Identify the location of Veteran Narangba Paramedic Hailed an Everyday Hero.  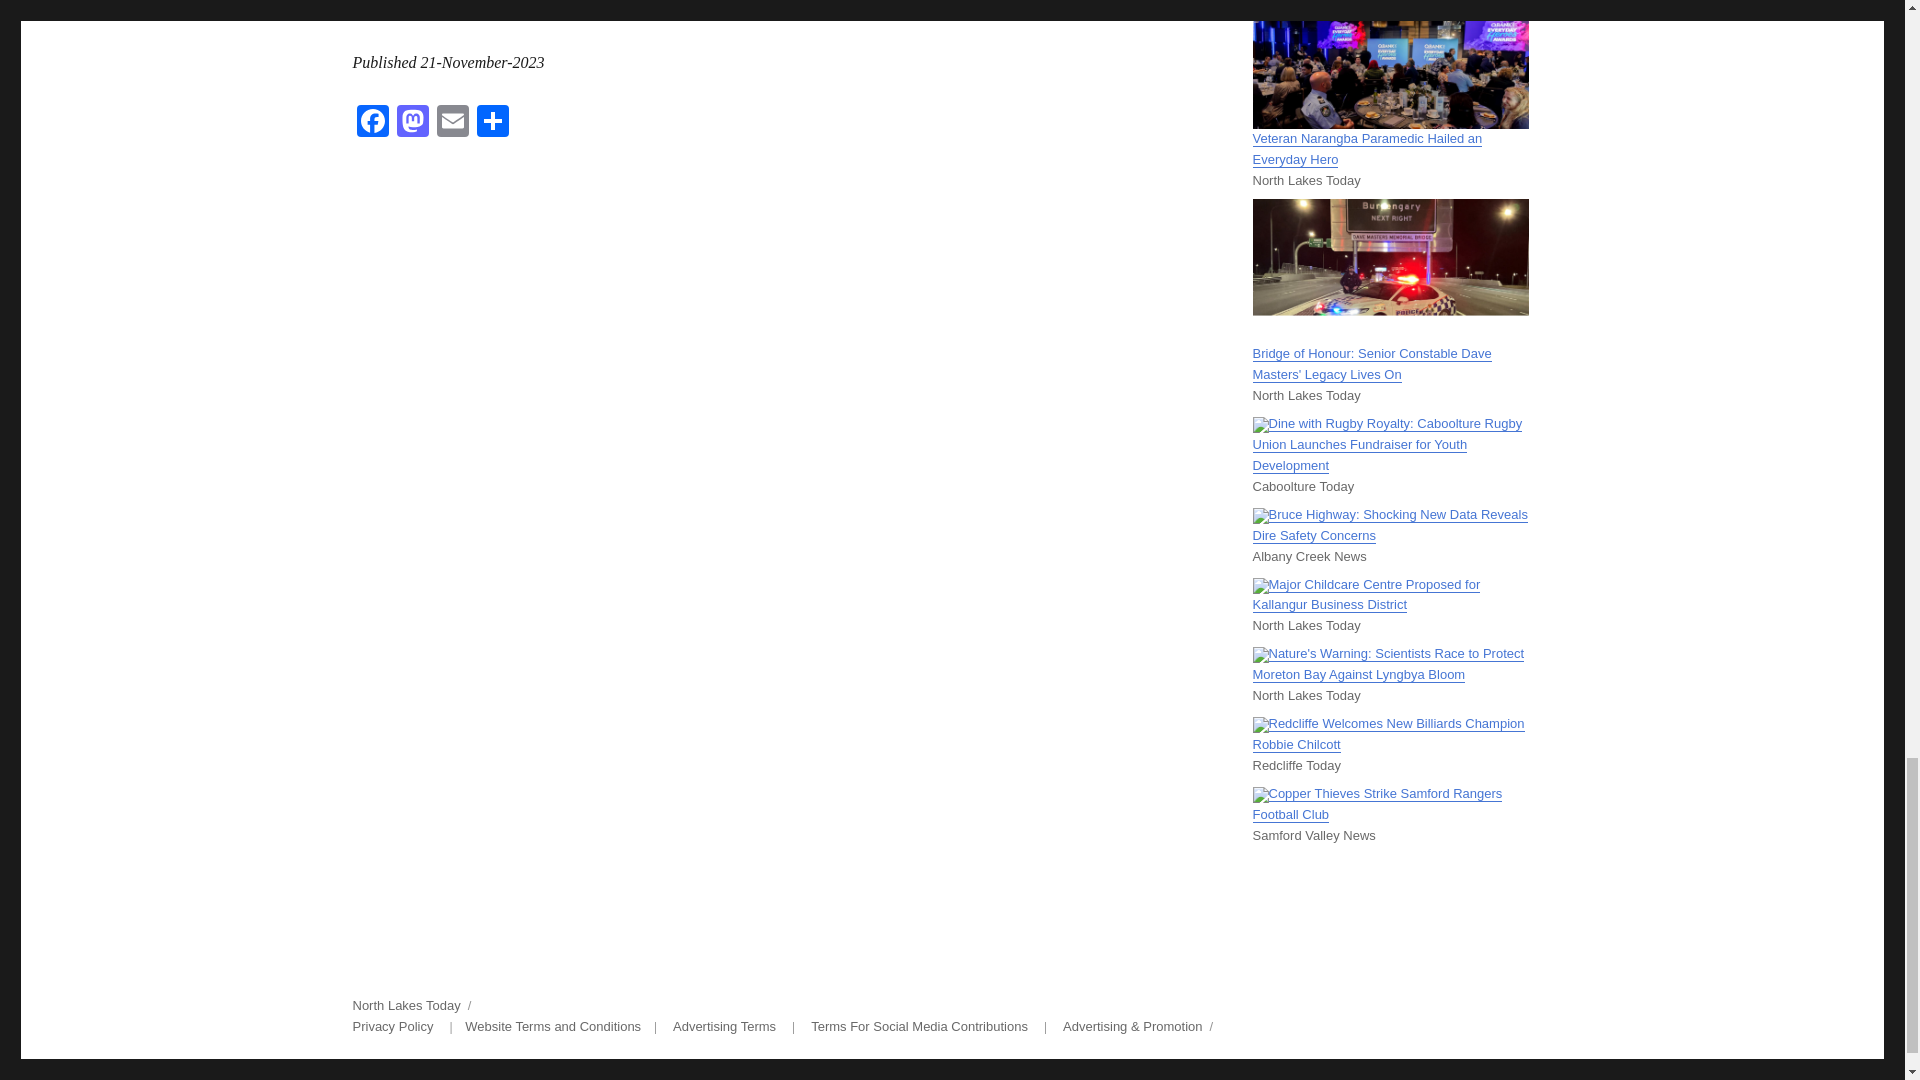
(1366, 148).